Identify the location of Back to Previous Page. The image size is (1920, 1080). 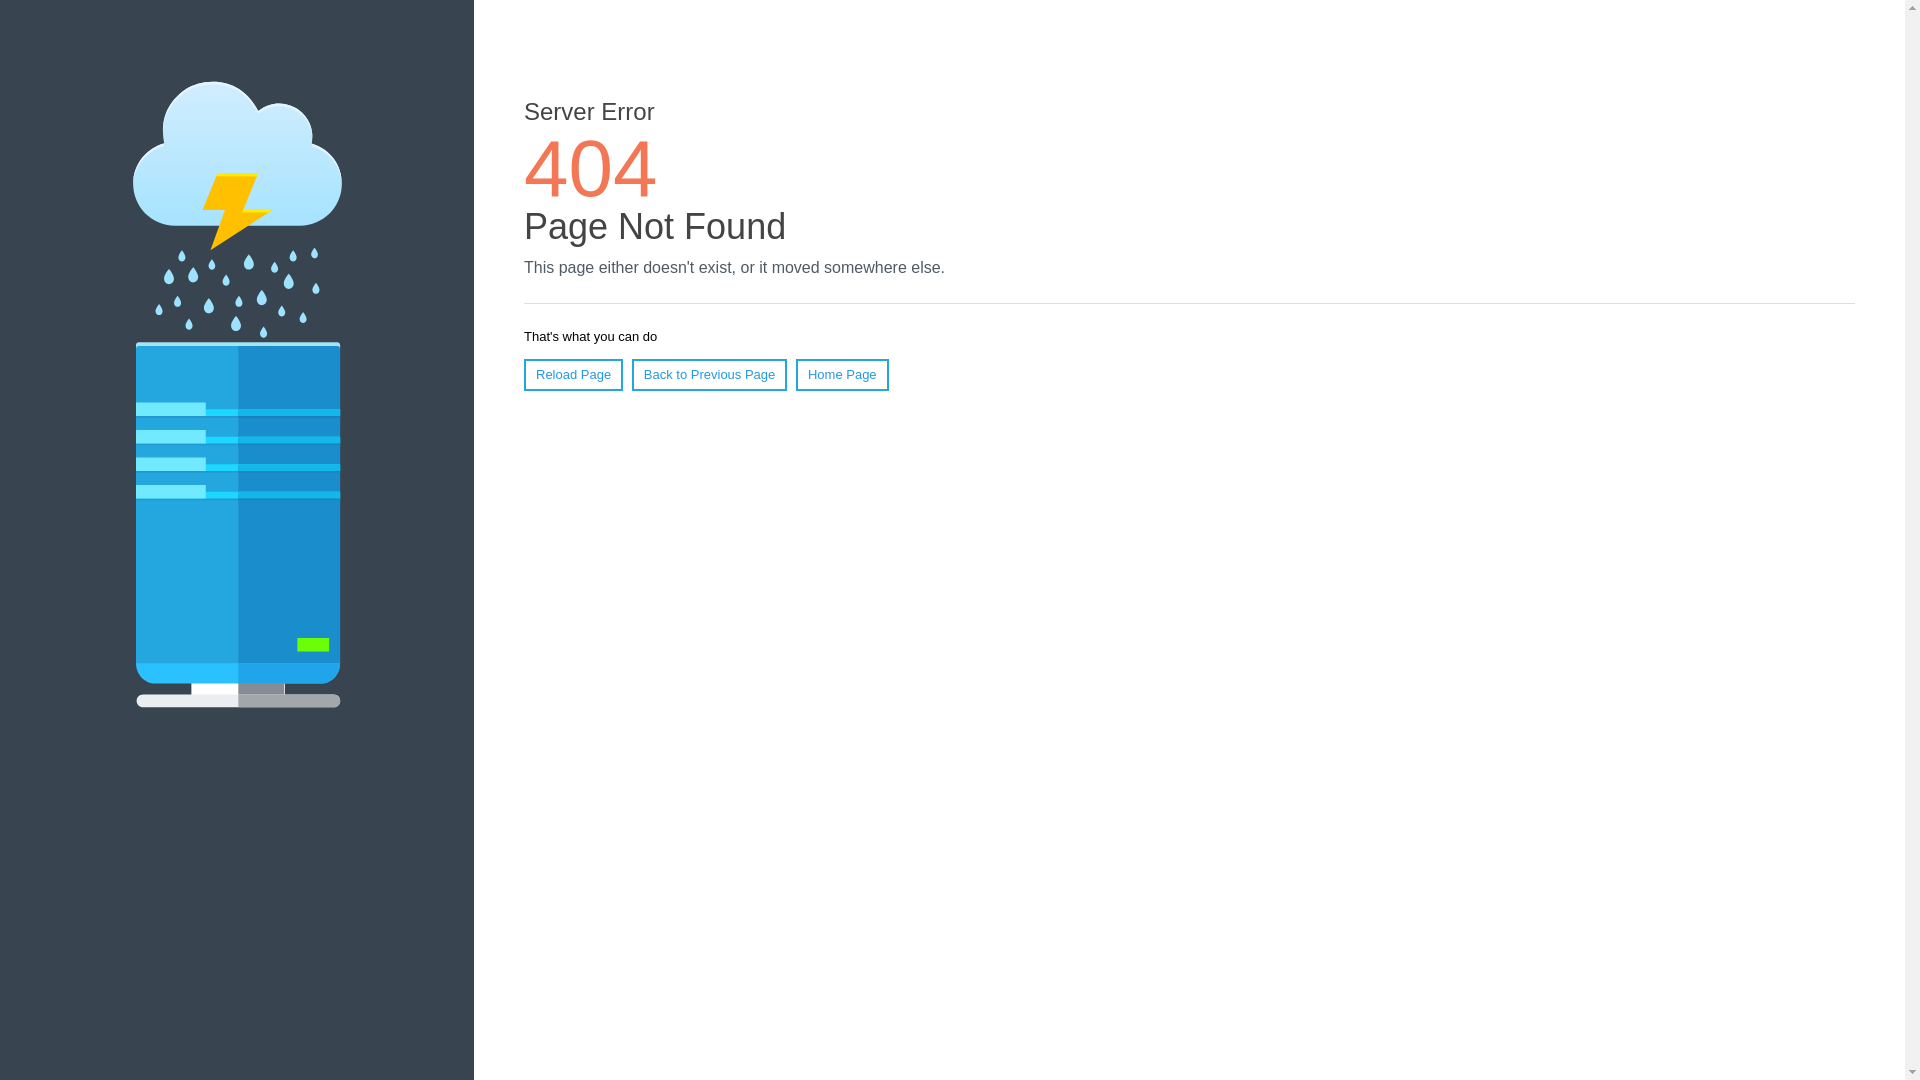
(710, 375).